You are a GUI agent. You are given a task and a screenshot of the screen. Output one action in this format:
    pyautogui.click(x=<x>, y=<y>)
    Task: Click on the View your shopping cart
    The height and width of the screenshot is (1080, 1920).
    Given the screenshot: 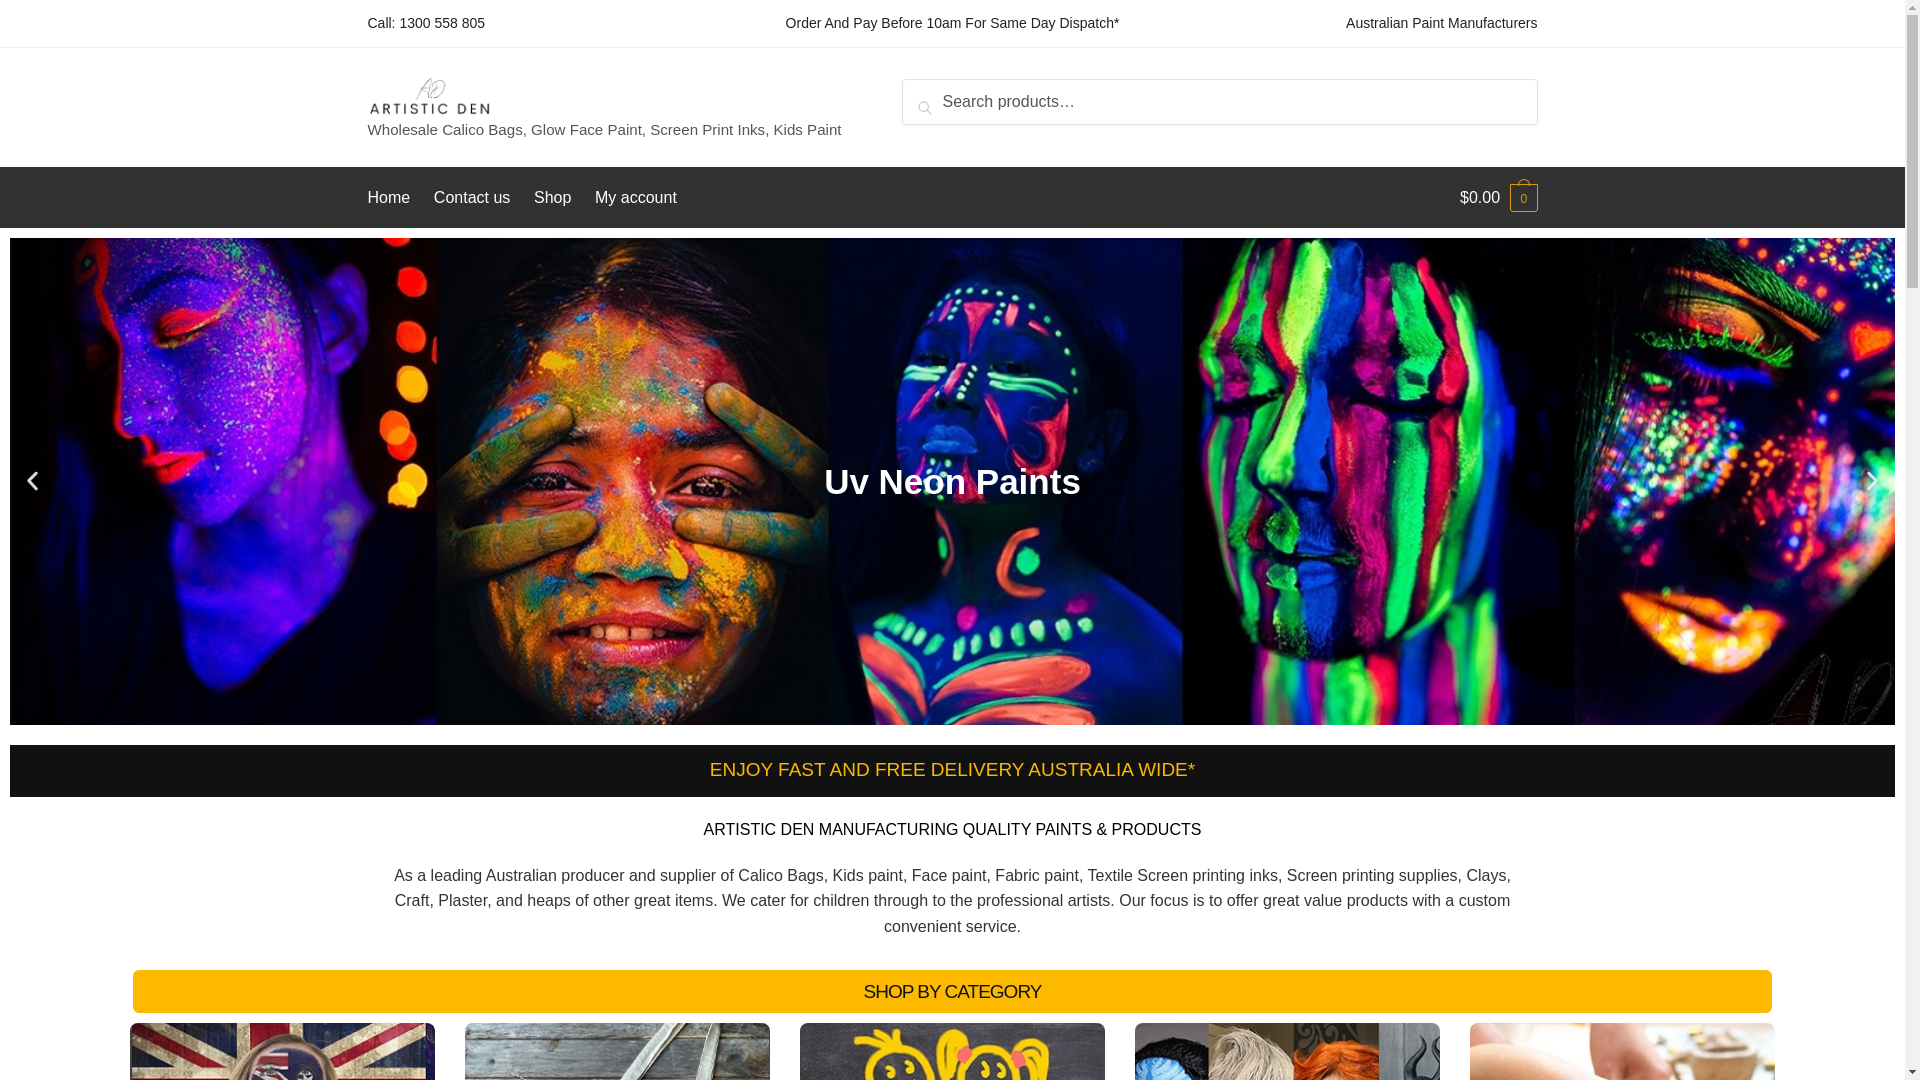 What is the action you would take?
    pyautogui.click(x=1498, y=198)
    